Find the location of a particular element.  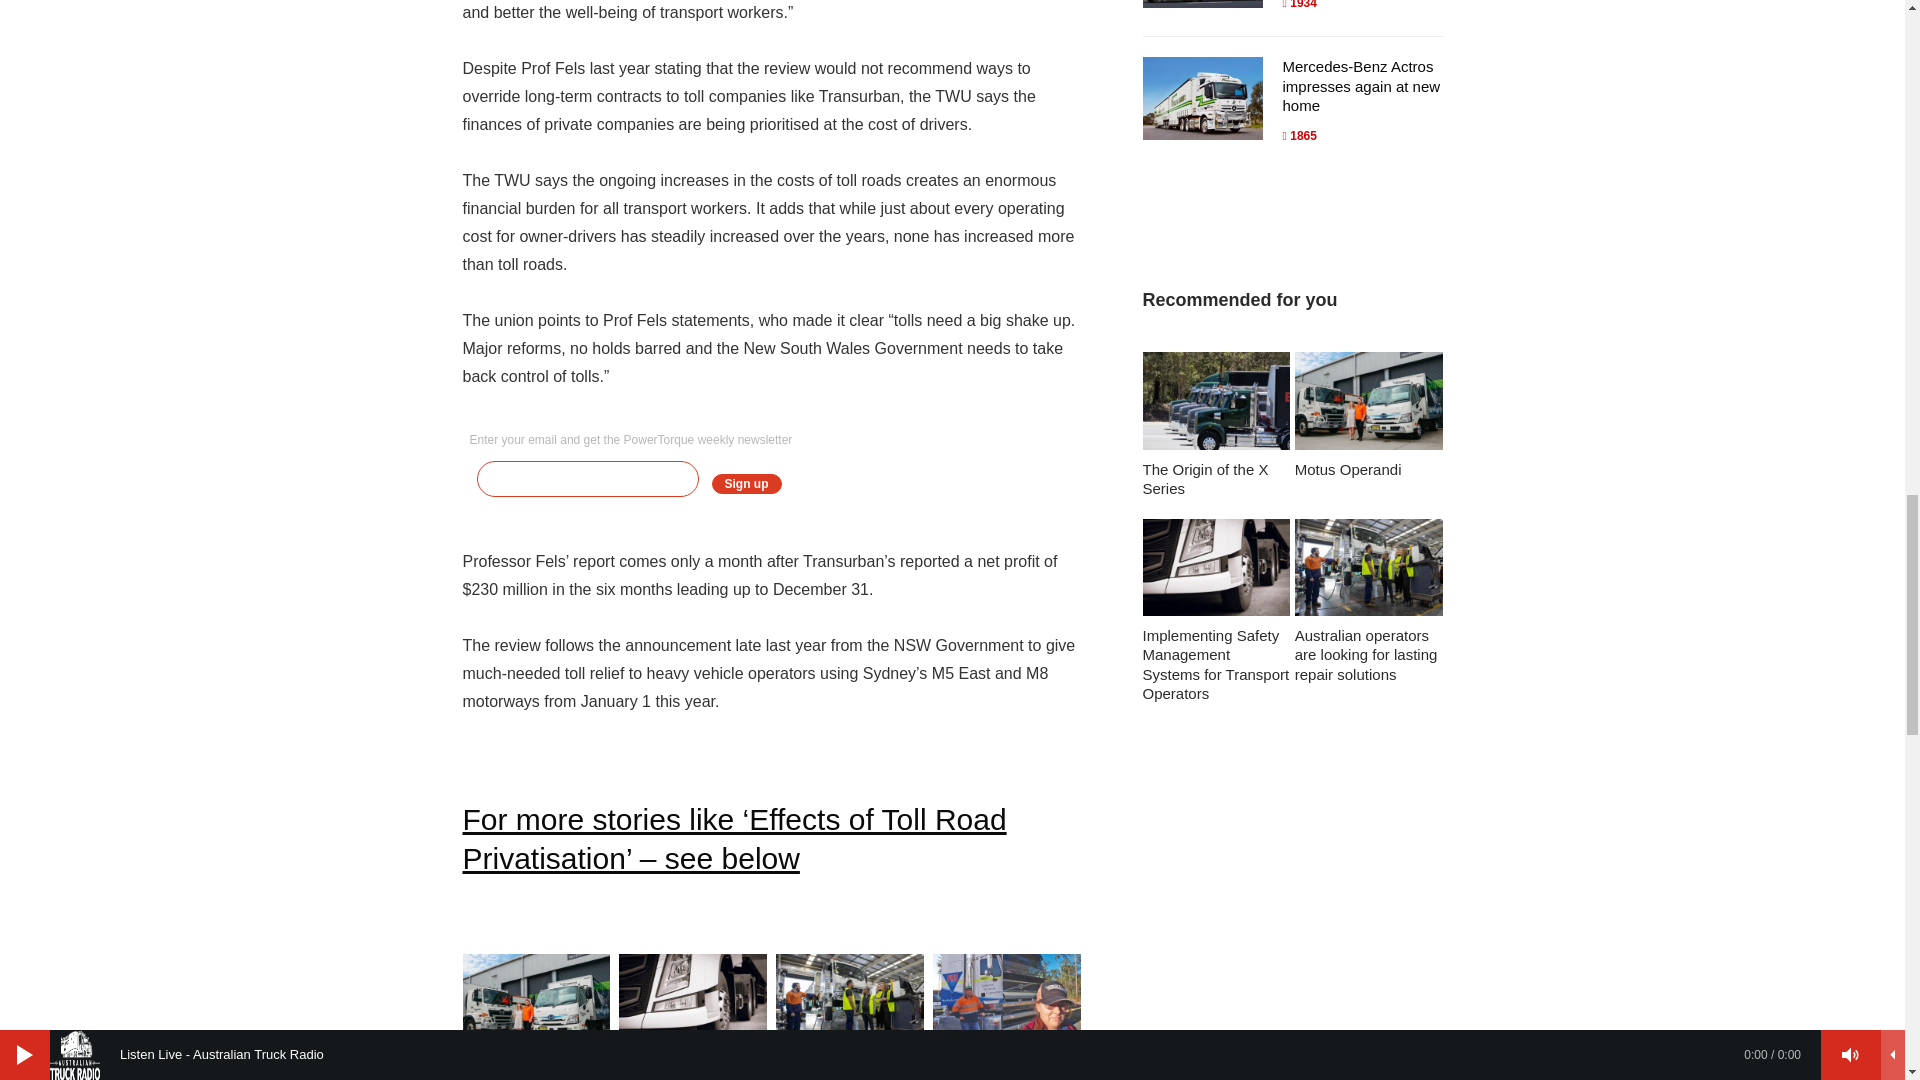

Truckies biggest issues in 2024 is located at coordinates (1006, 1016).